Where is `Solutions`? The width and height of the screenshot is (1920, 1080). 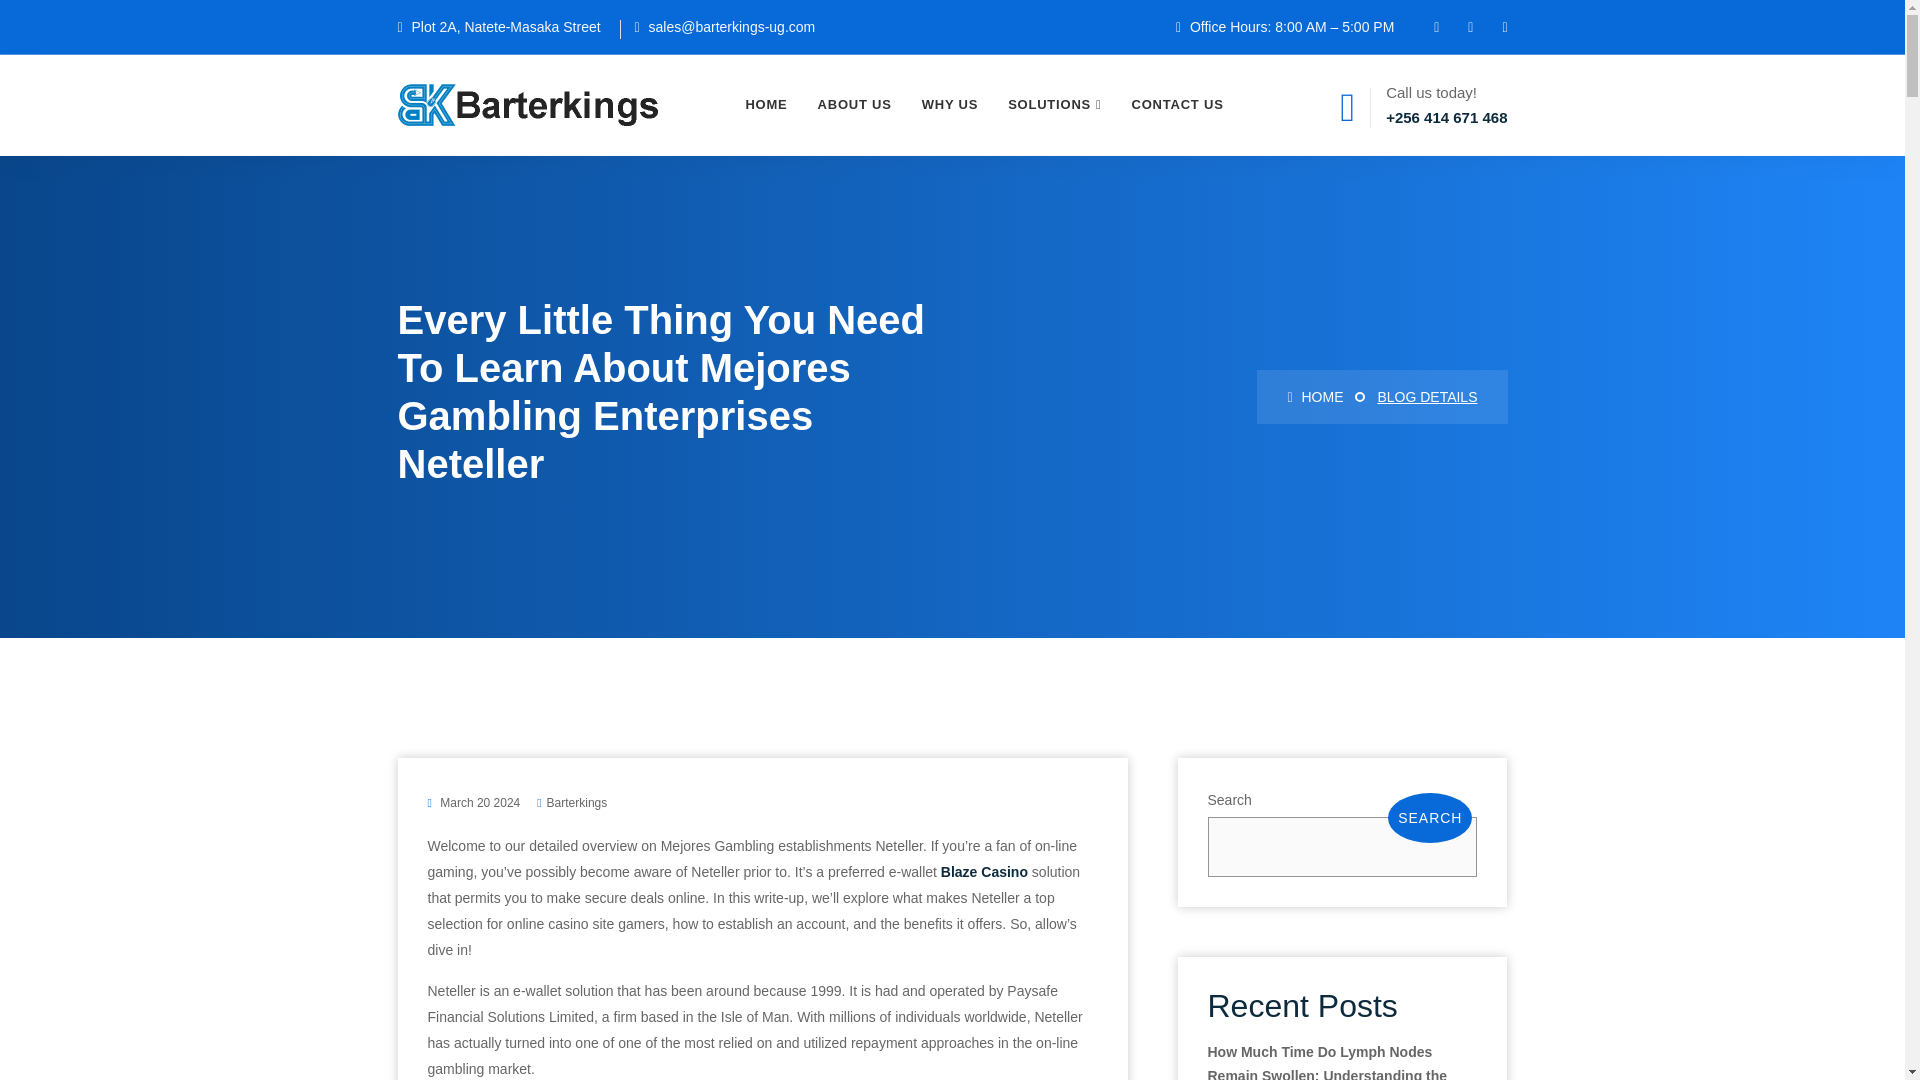
Solutions is located at coordinates (1054, 105).